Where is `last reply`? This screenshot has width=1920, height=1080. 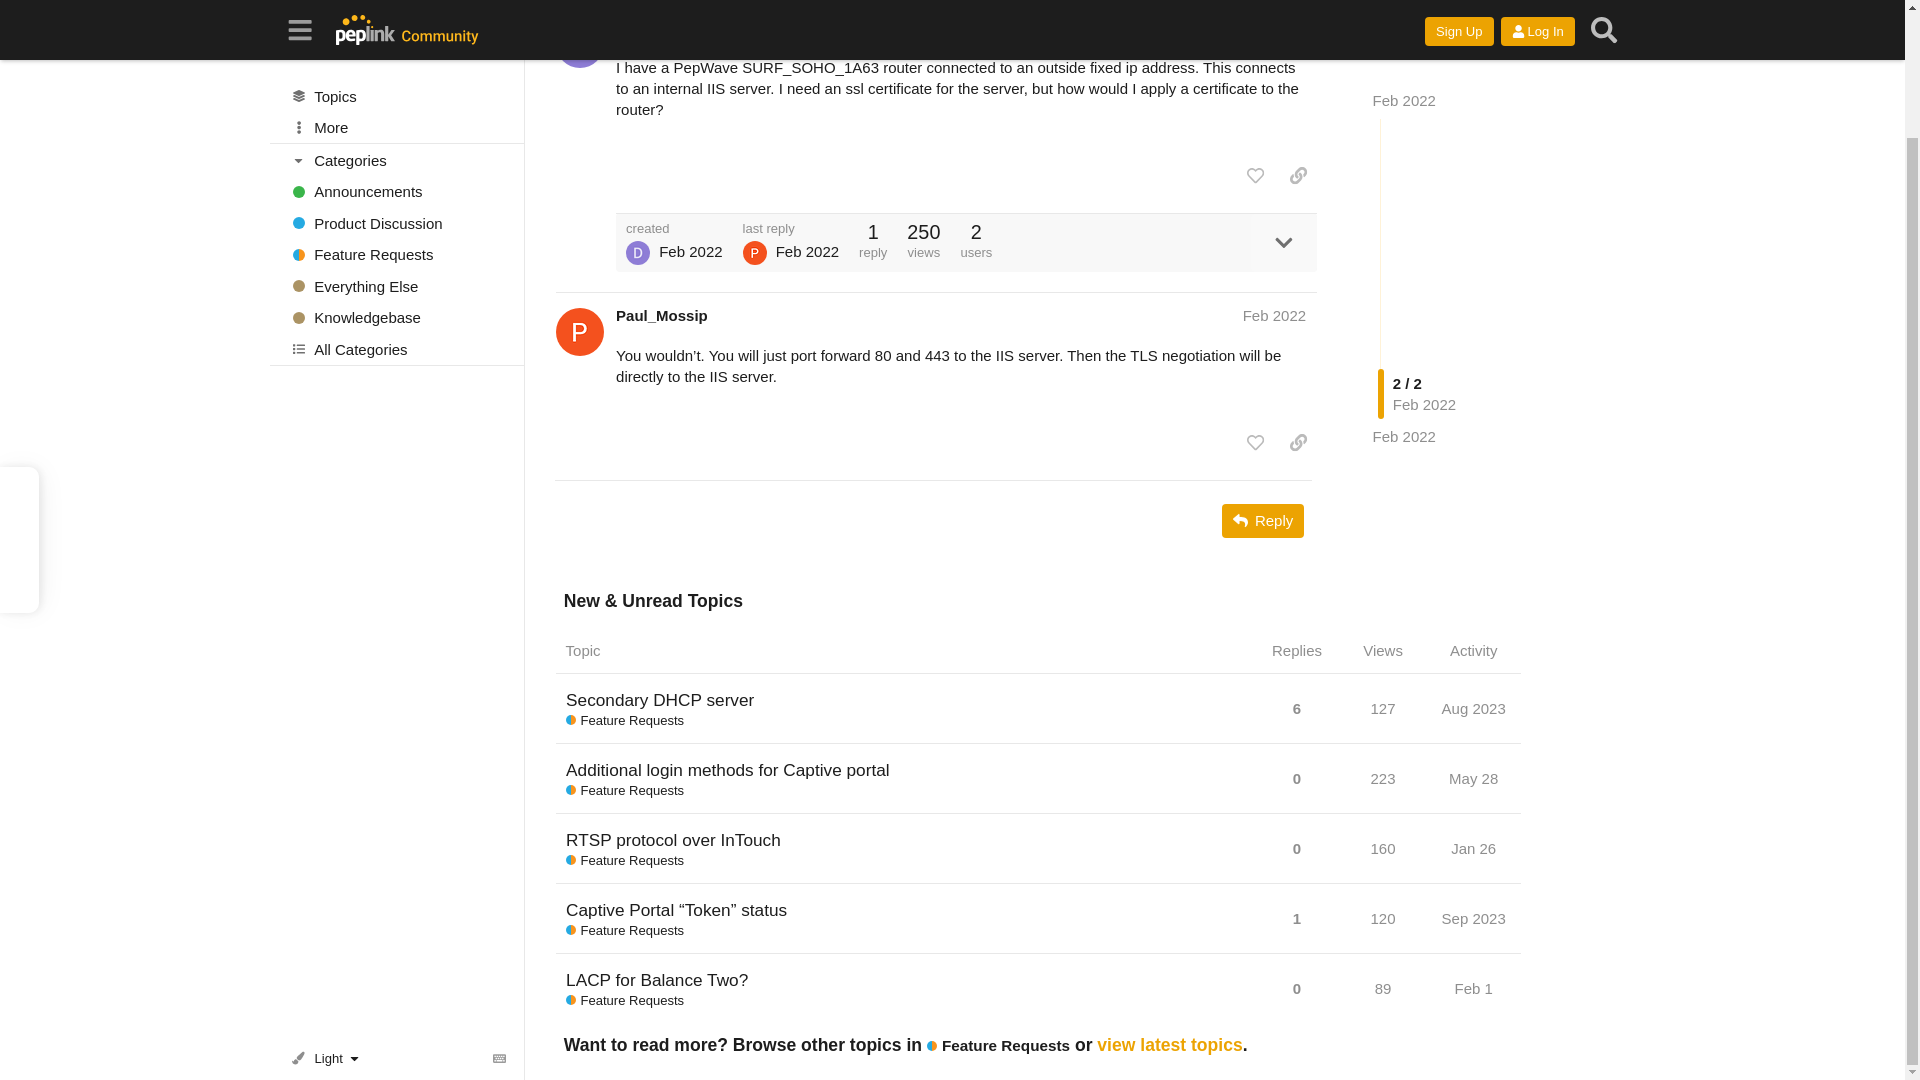 last reply is located at coordinates (792, 228).